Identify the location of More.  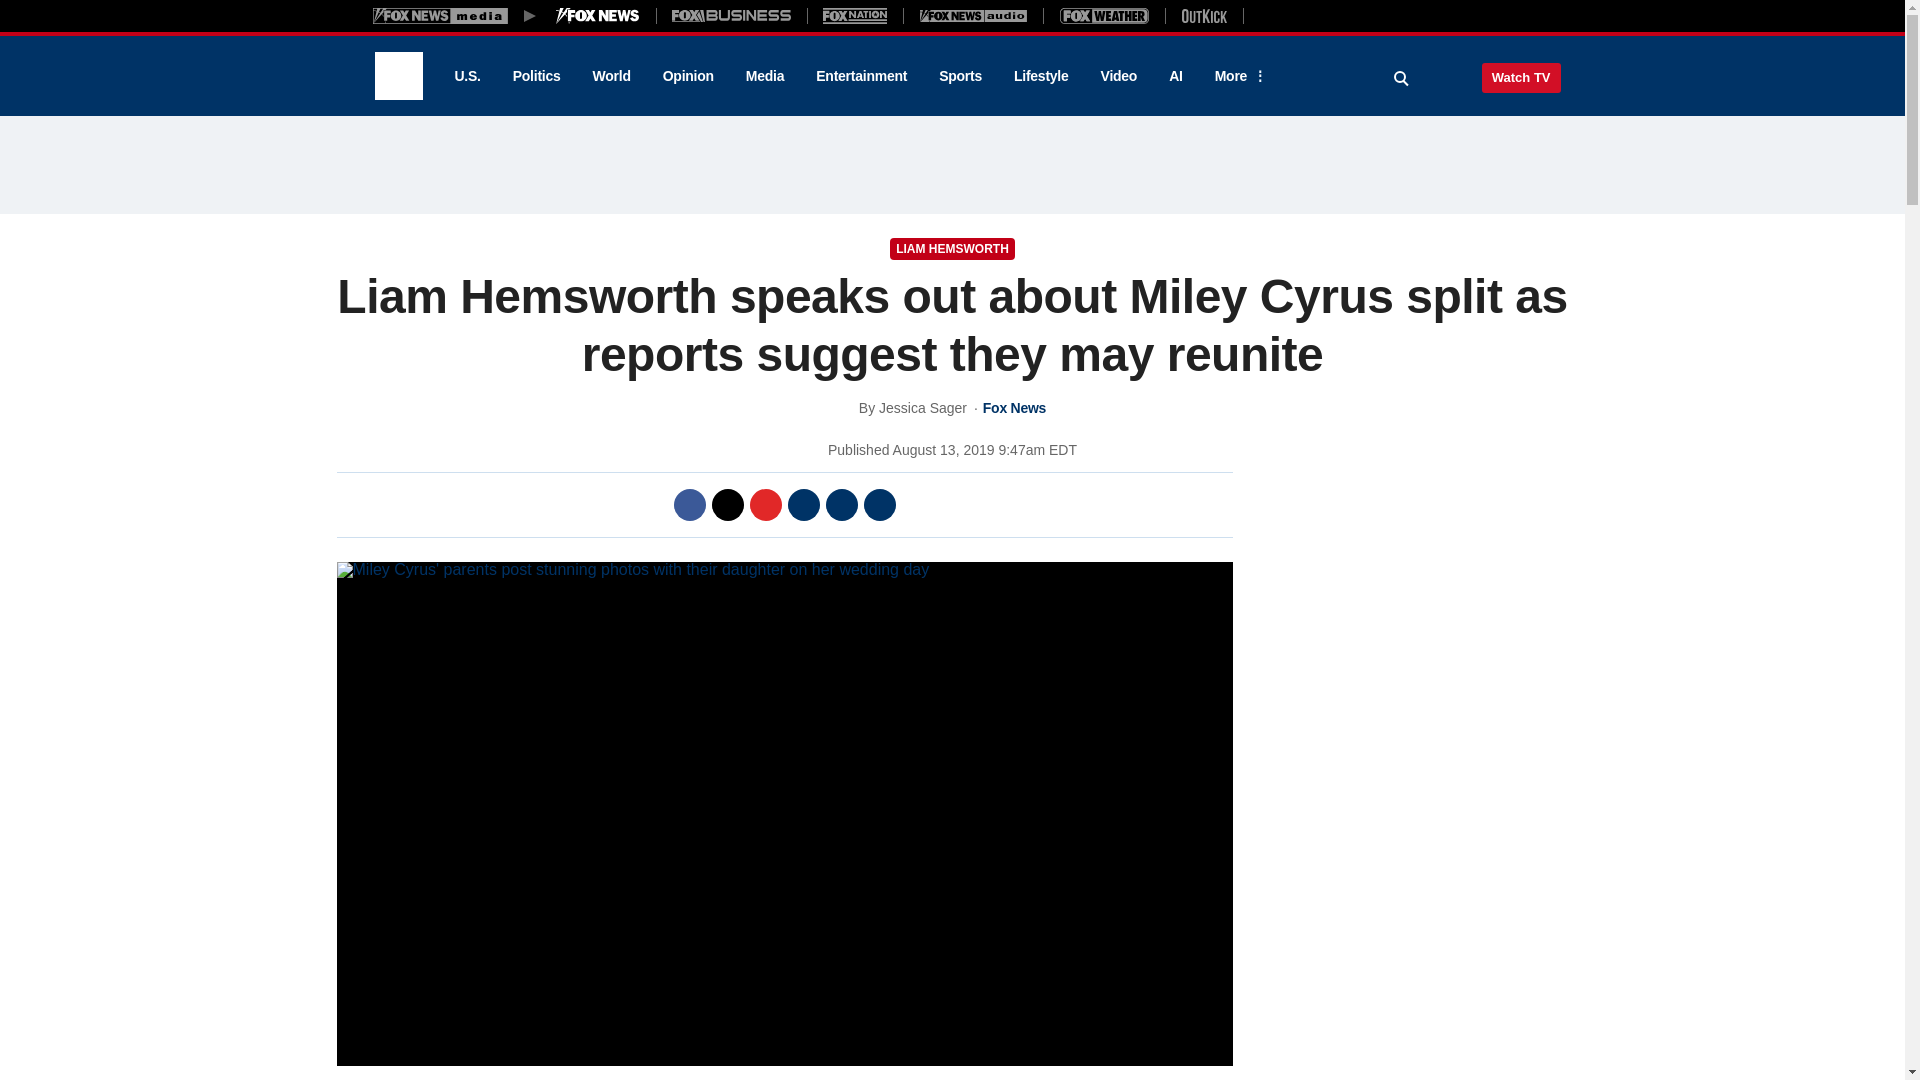
(1237, 76).